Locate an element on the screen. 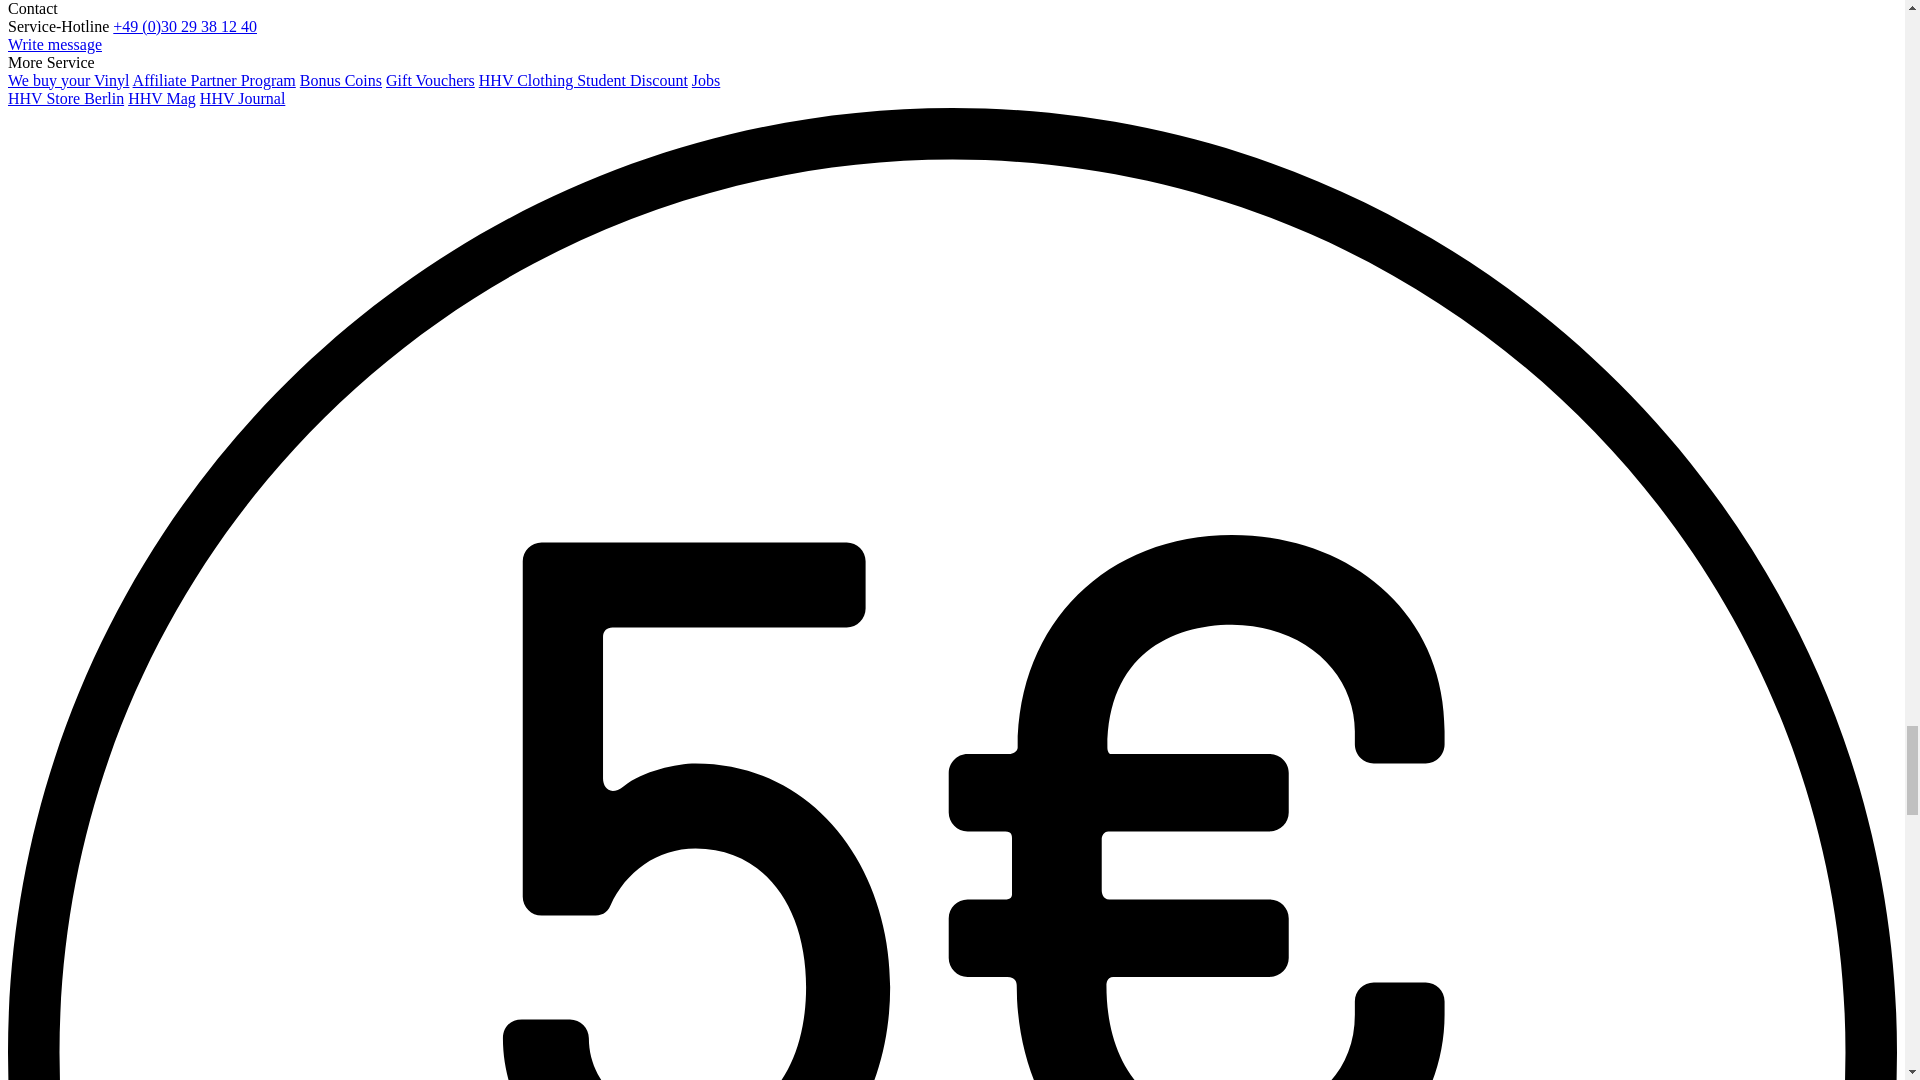 This screenshot has width=1920, height=1080. HHV Clothing Student Discount is located at coordinates (582, 80).